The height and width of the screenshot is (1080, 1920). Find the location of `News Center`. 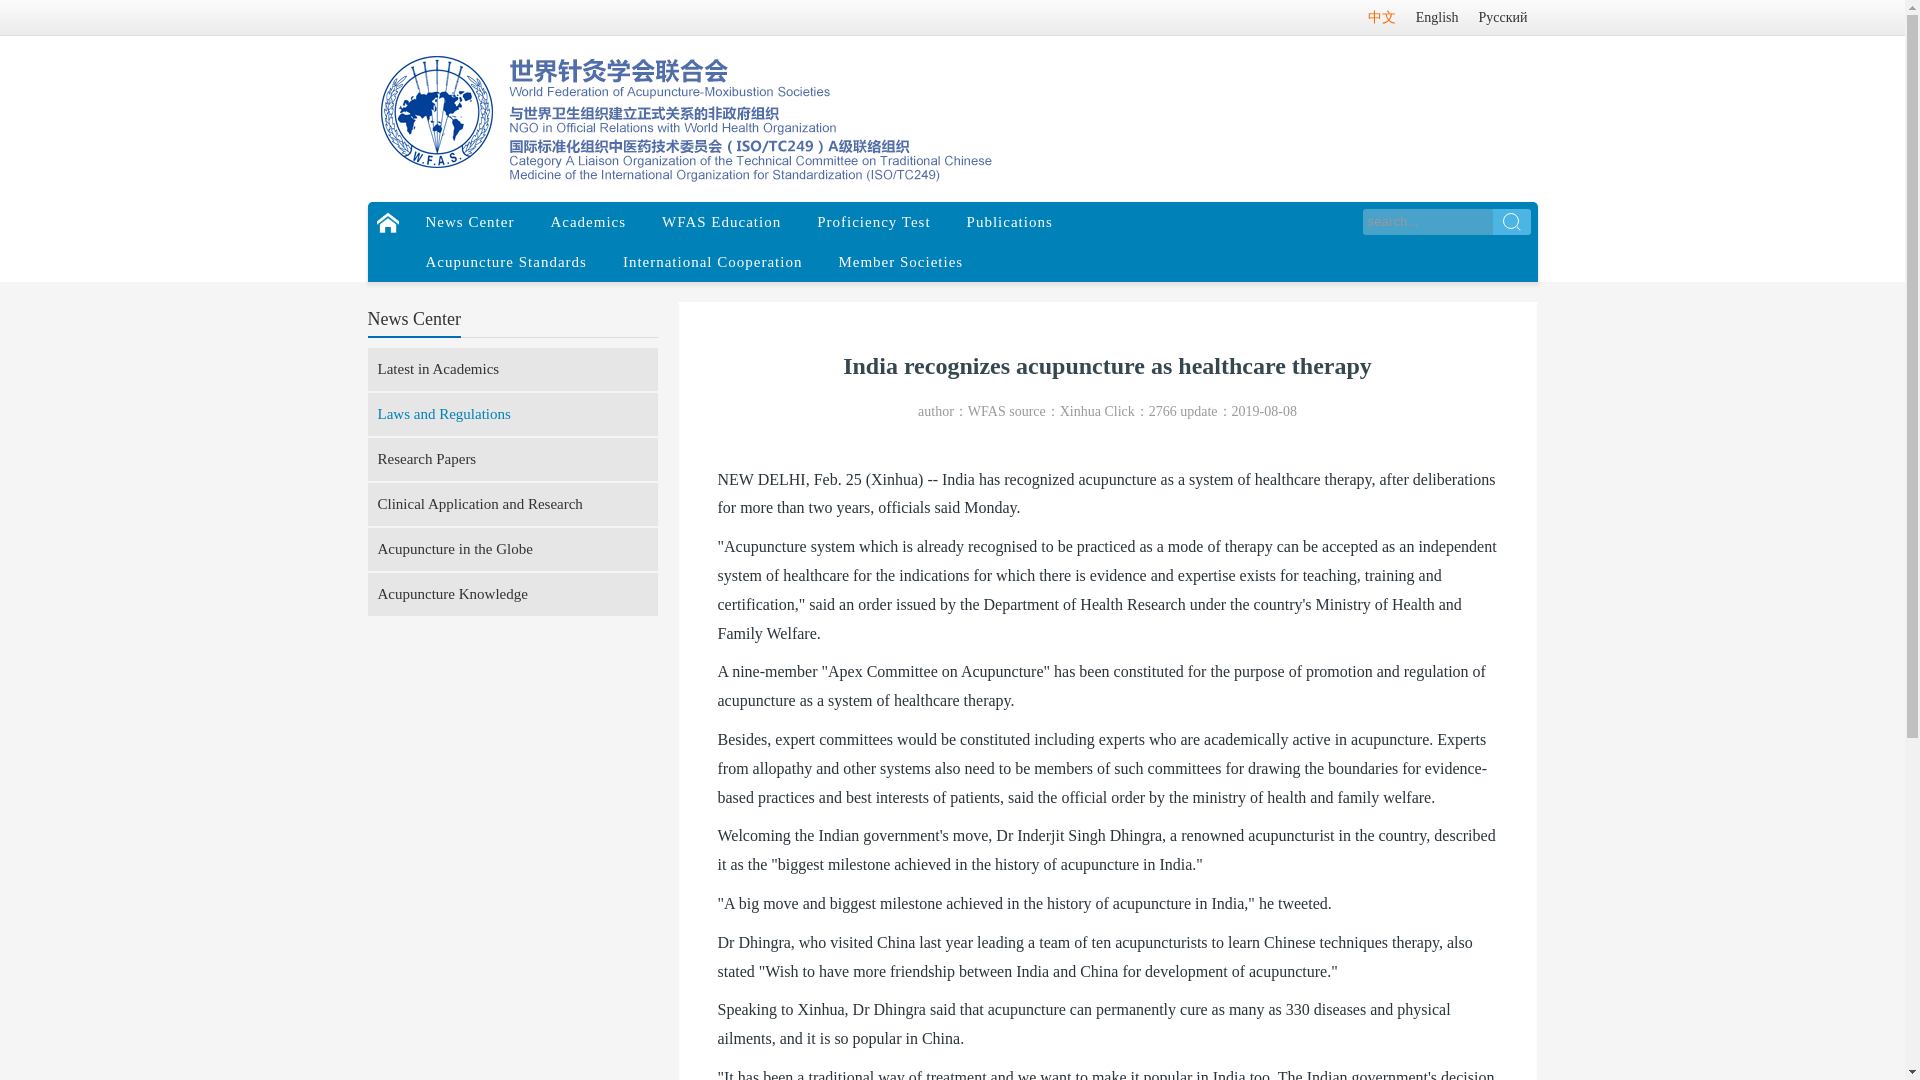

News Center is located at coordinates (470, 221).